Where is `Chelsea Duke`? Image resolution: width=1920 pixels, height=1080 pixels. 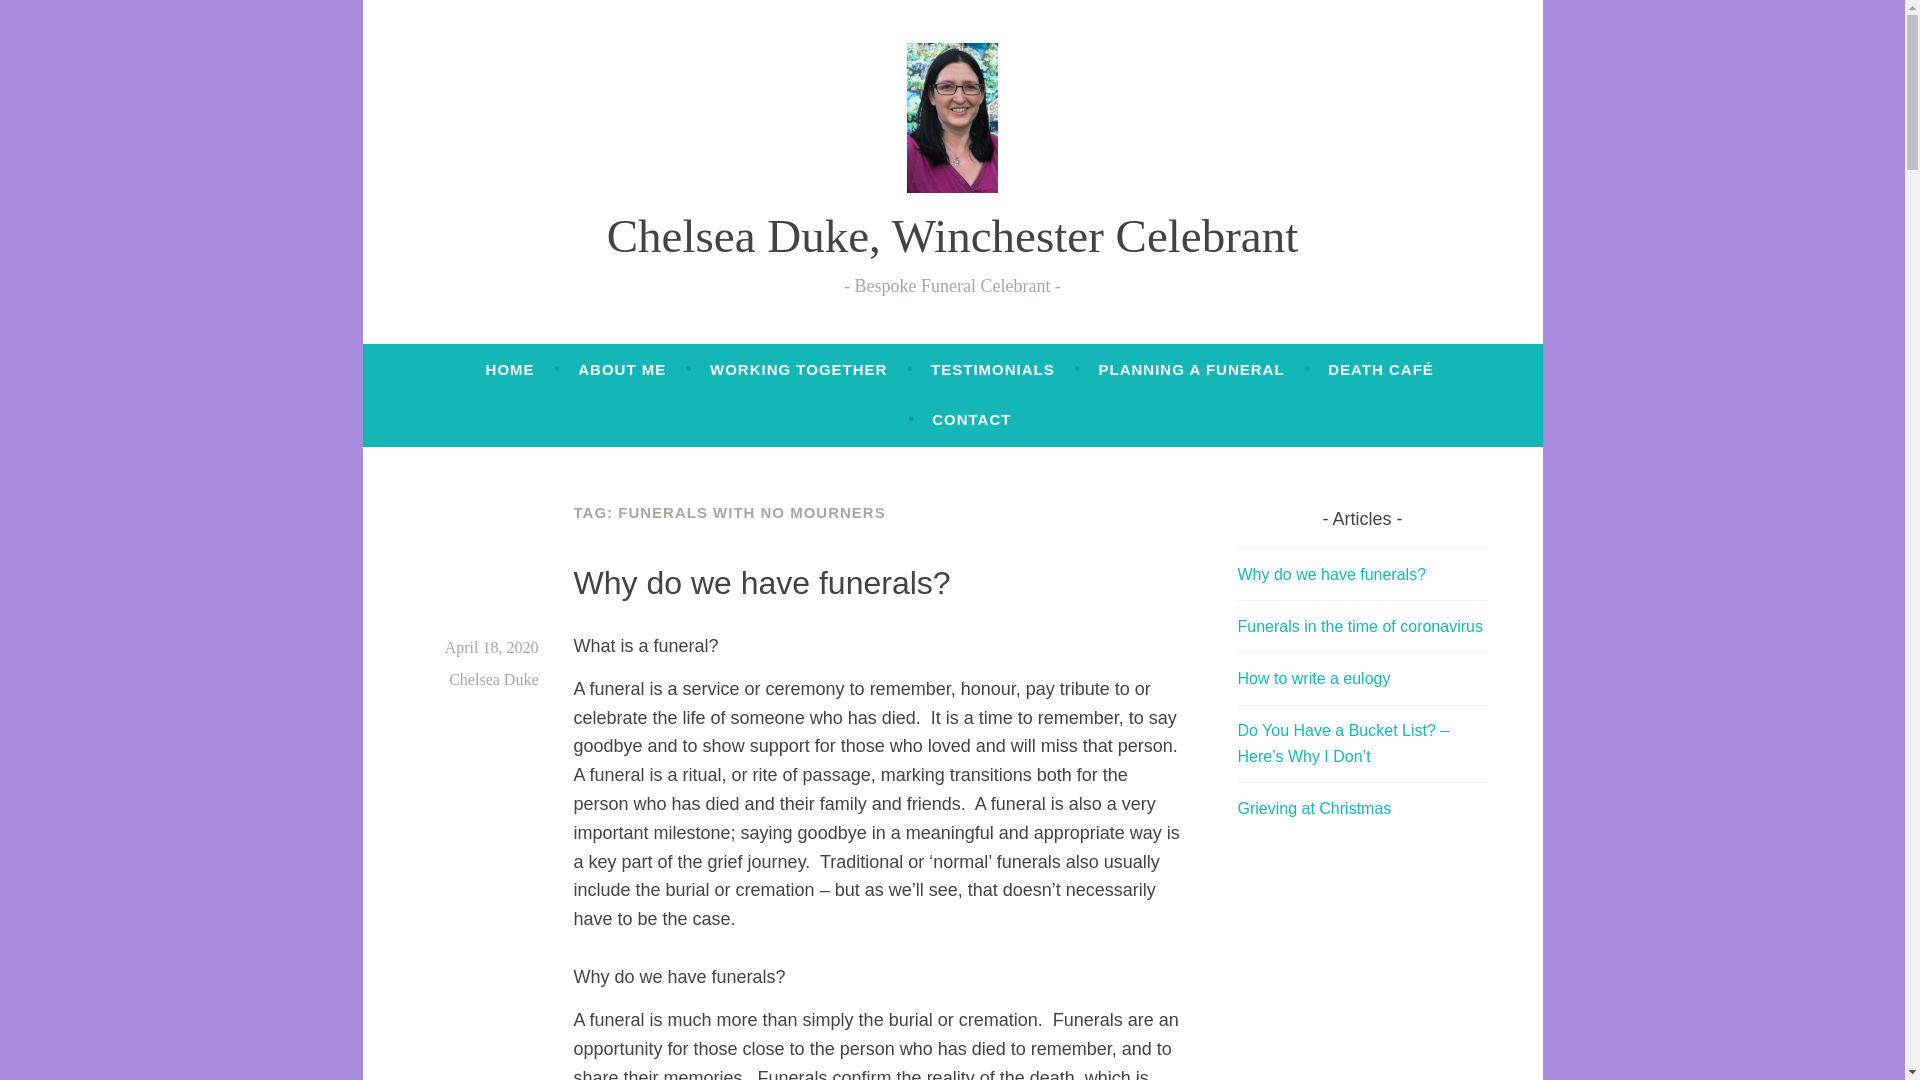
Chelsea Duke is located at coordinates (493, 678).